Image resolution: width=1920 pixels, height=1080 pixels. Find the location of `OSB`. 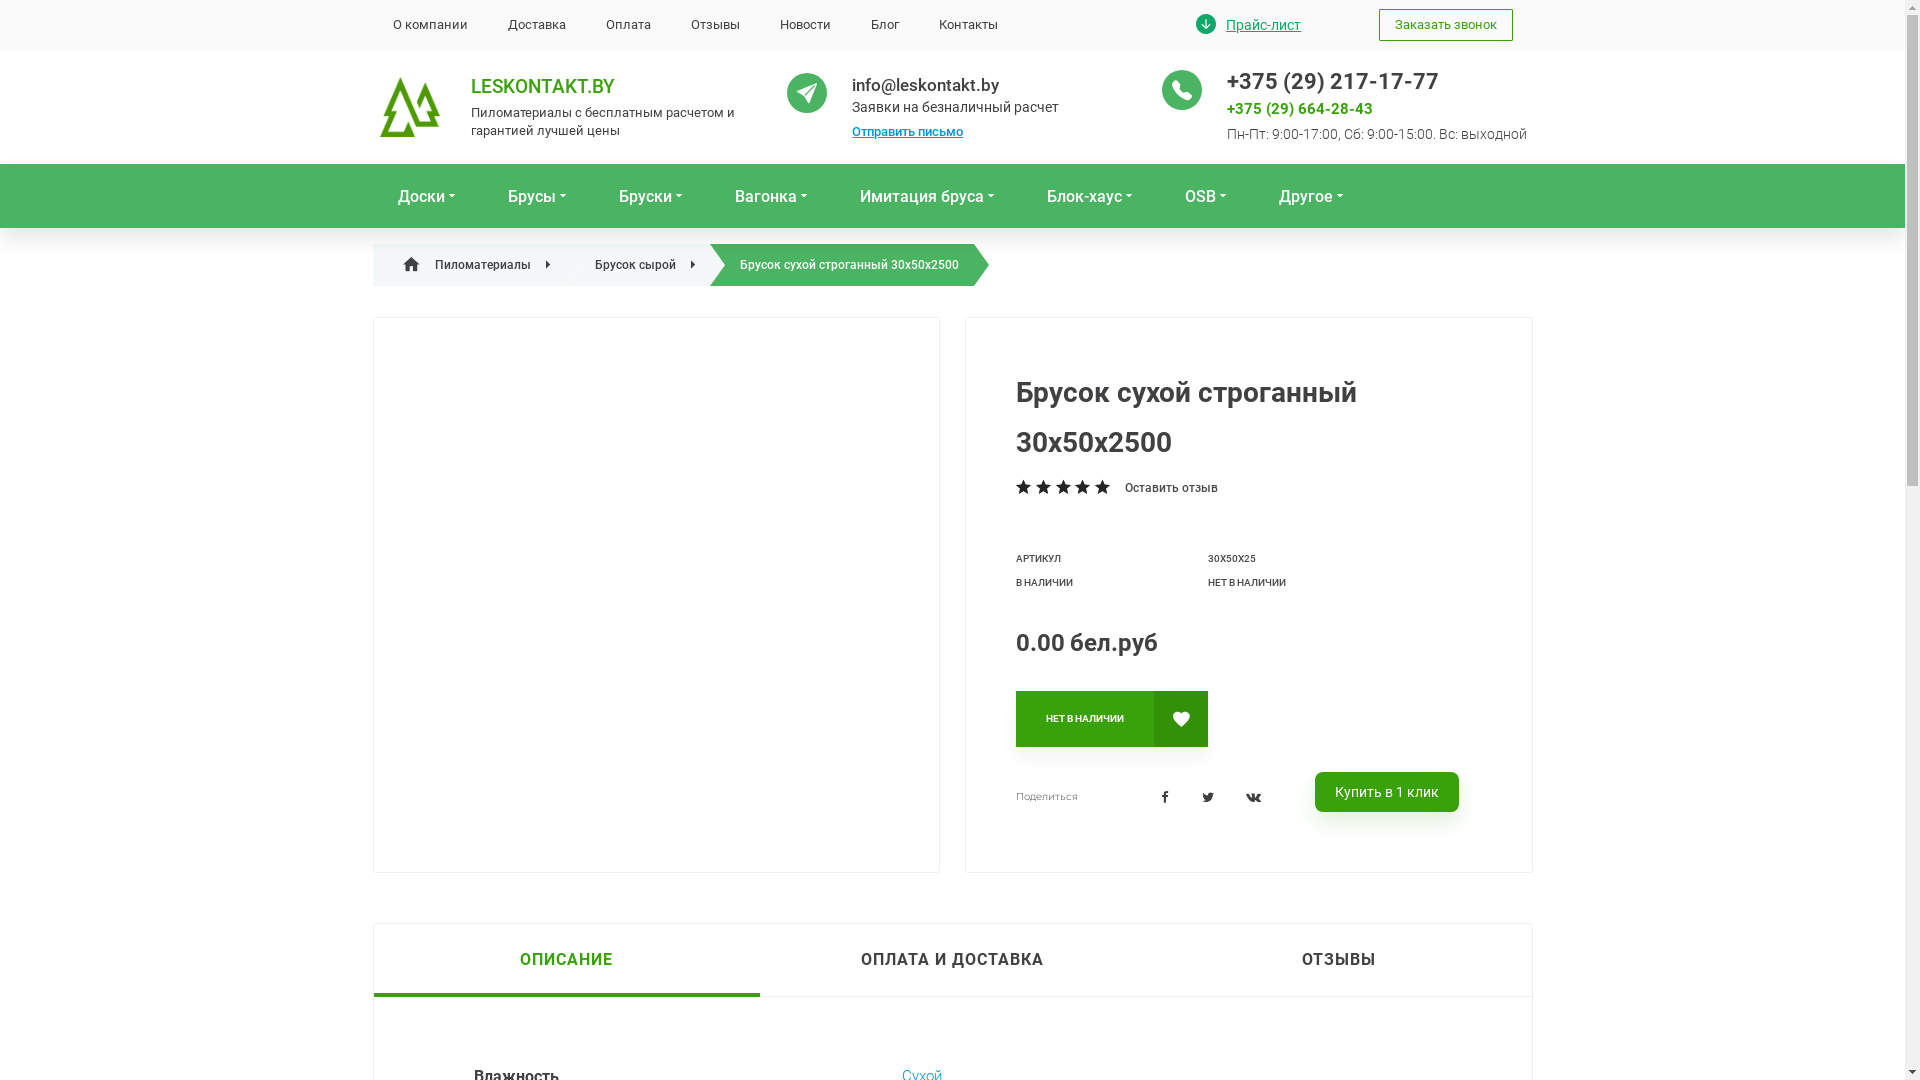

OSB is located at coordinates (1207, 196).